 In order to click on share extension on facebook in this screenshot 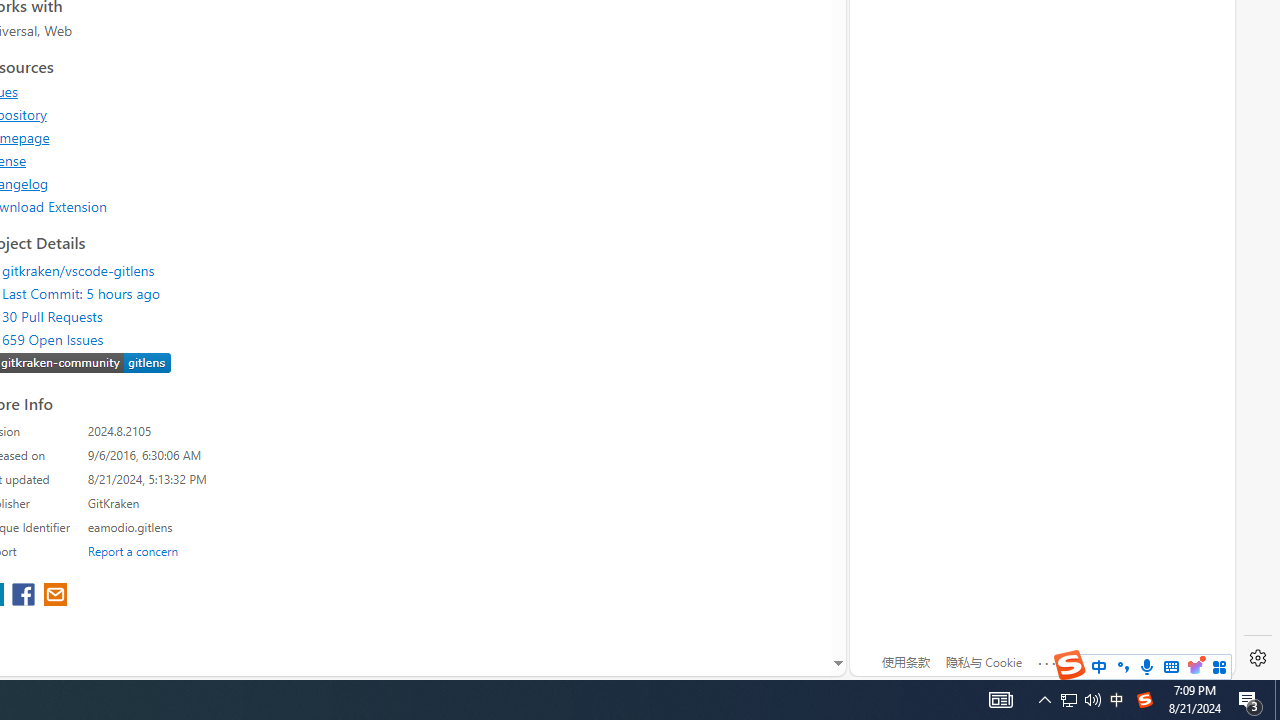, I will do `click(26, 596)`.